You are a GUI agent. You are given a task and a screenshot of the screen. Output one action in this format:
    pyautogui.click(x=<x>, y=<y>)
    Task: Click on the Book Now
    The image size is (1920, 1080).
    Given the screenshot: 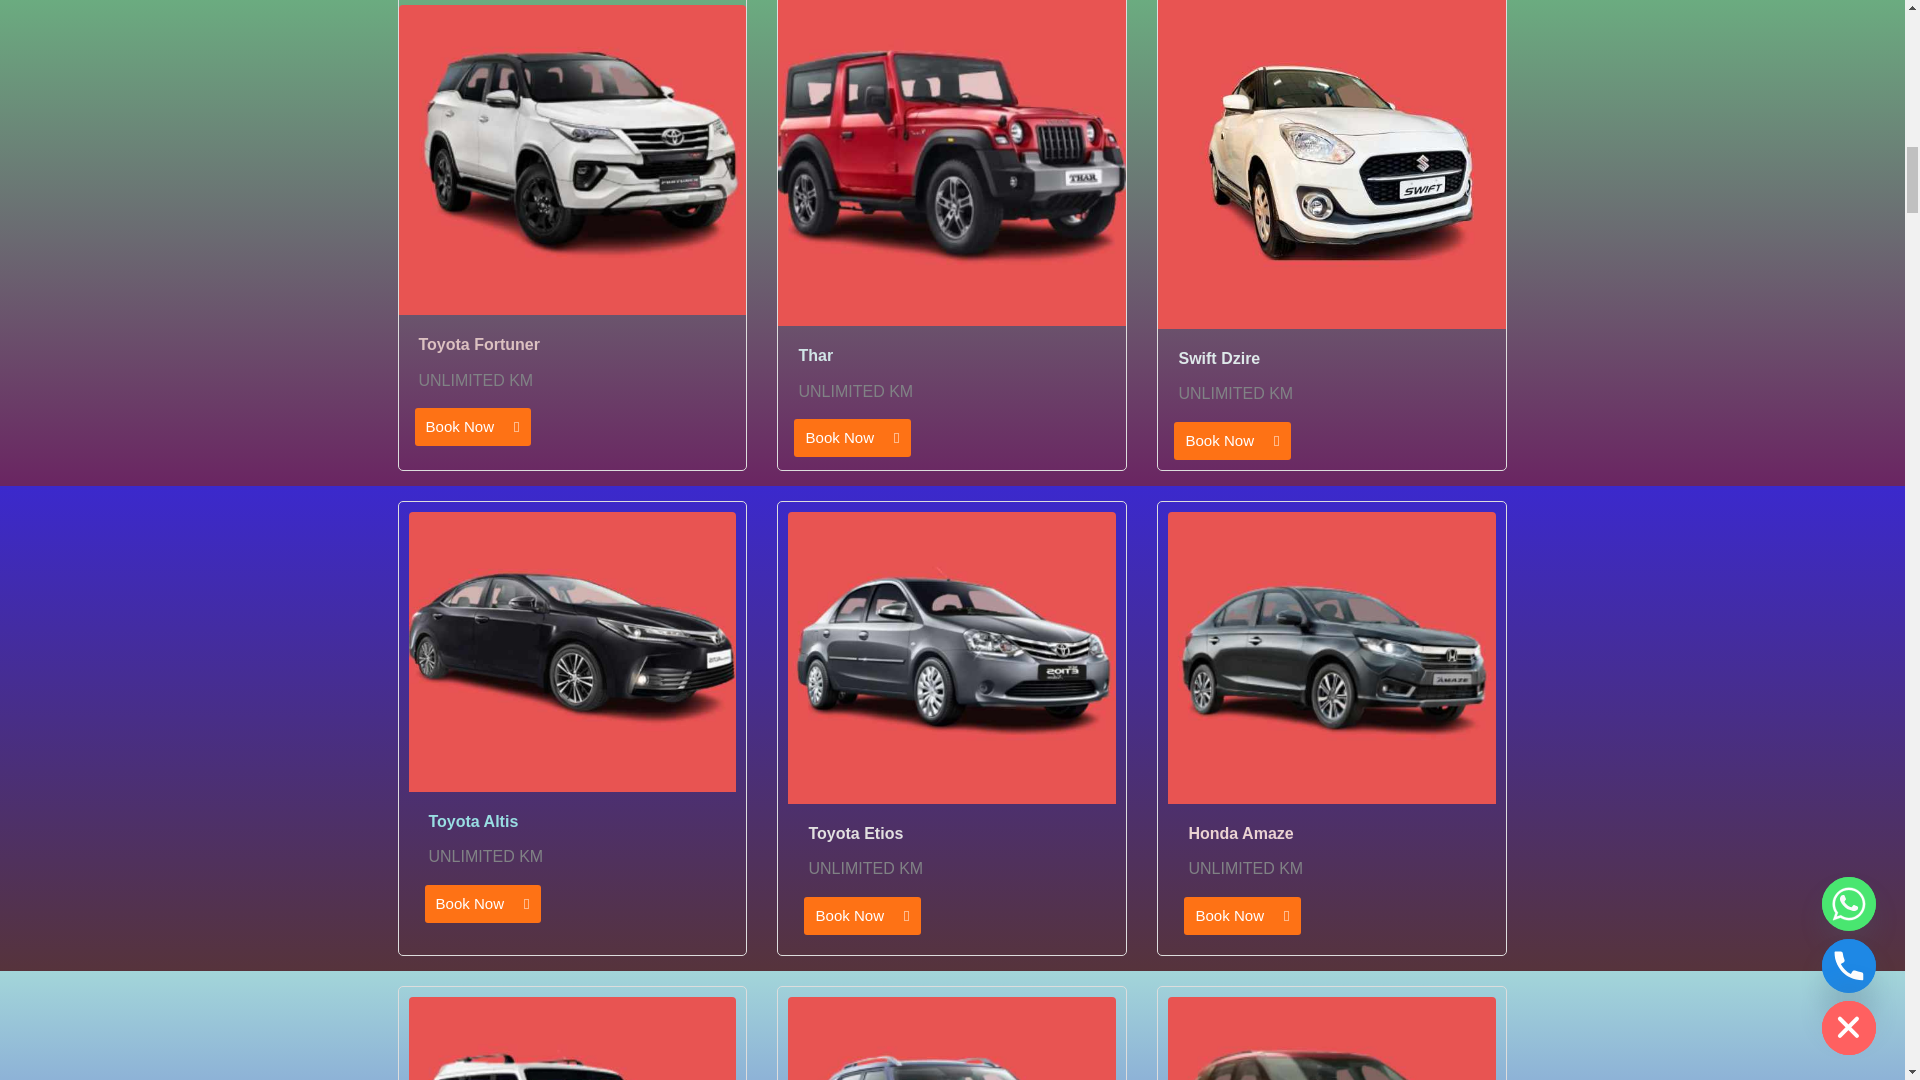 What is the action you would take?
    pyautogui.click(x=1242, y=916)
    